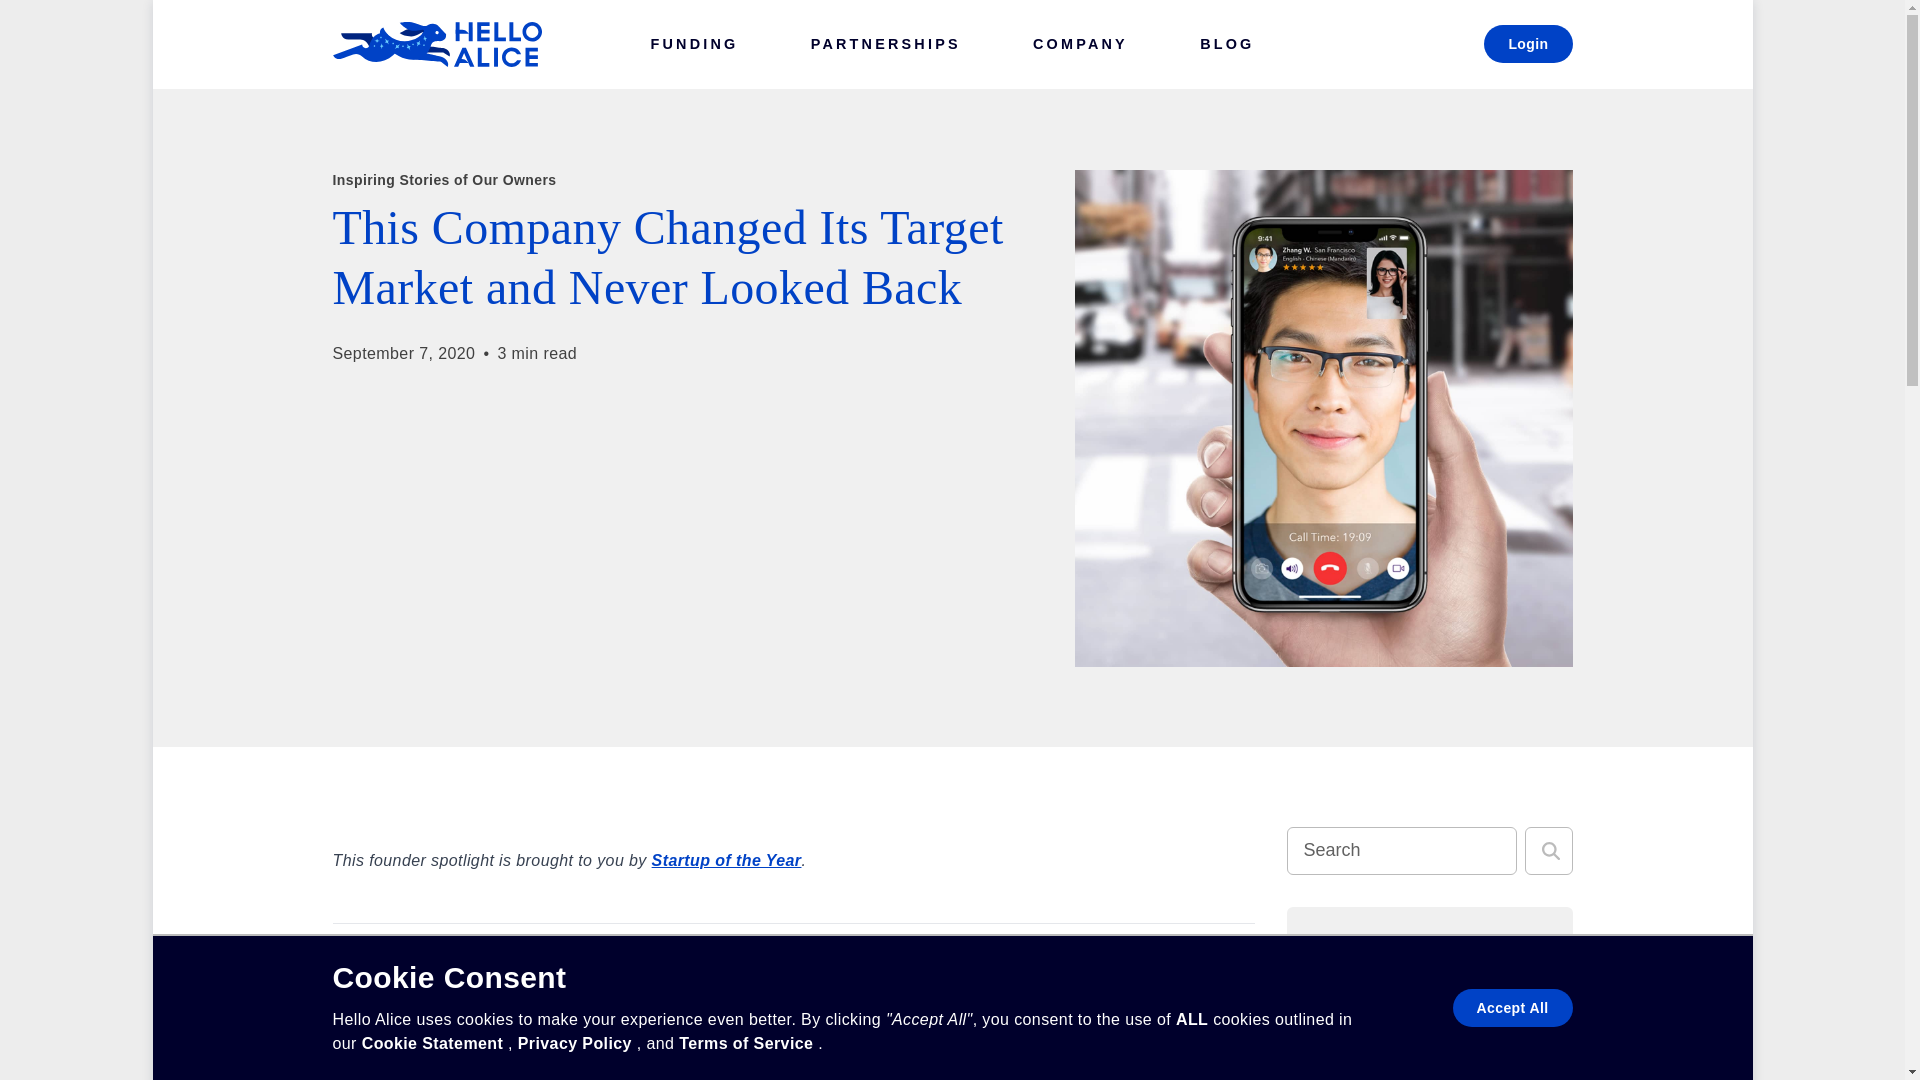  What do you see at coordinates (1528, 43) in the screenshot?
I see `Login` at bounding box center [1528, 43].